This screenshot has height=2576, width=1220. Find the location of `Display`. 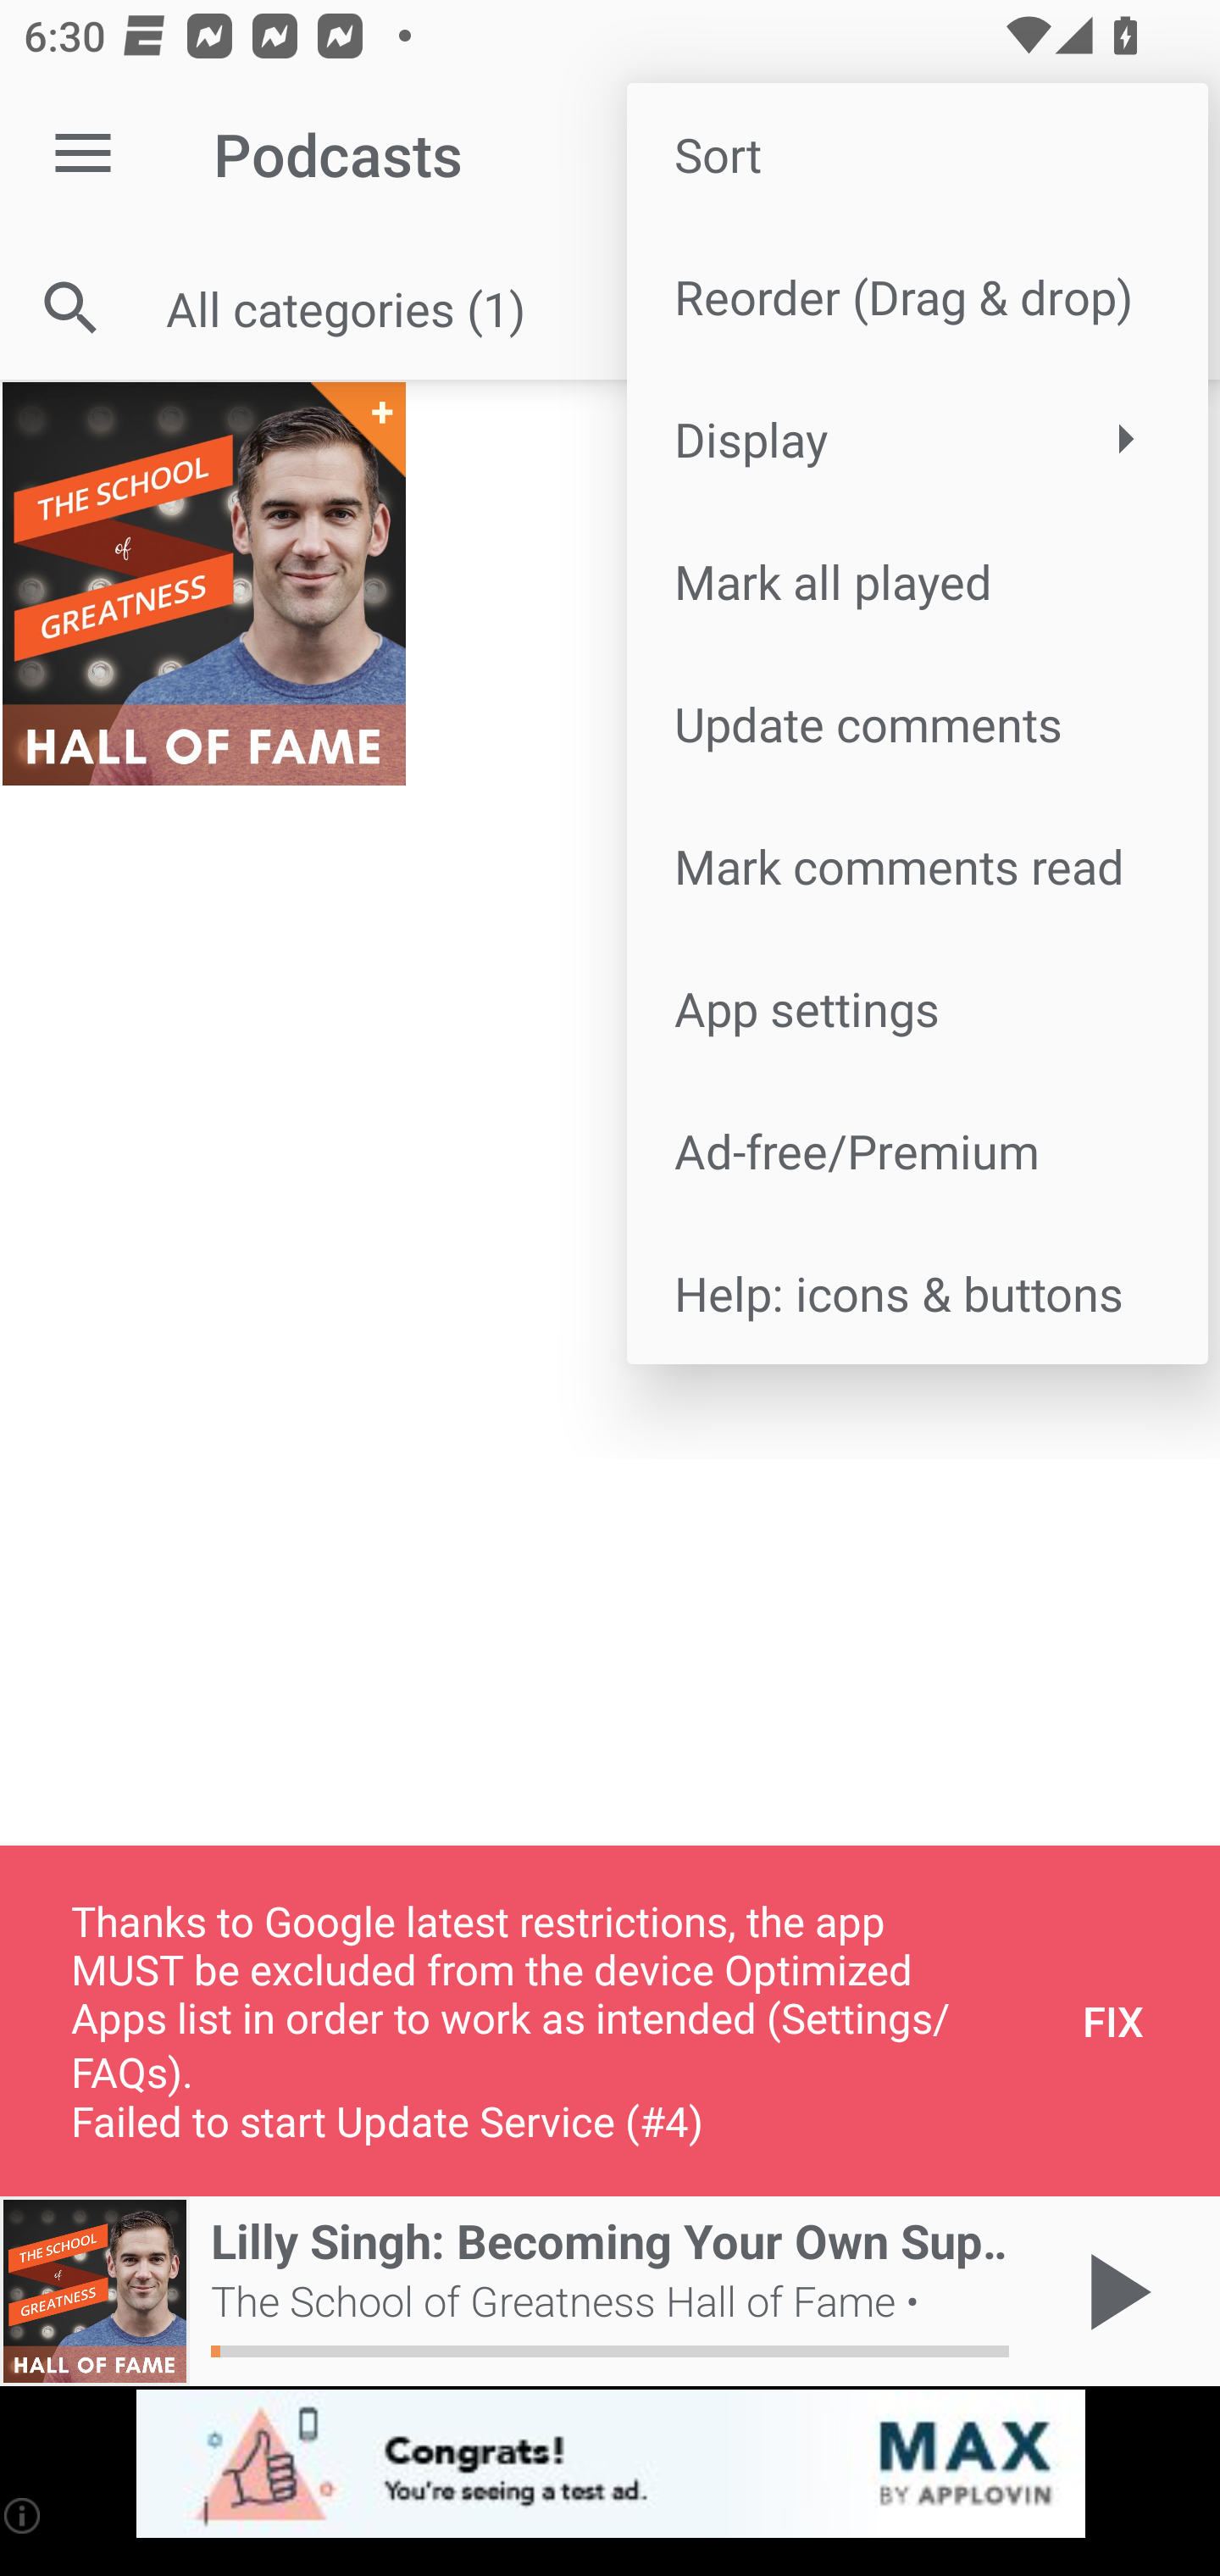

Display is located at coordinates (917, 439).